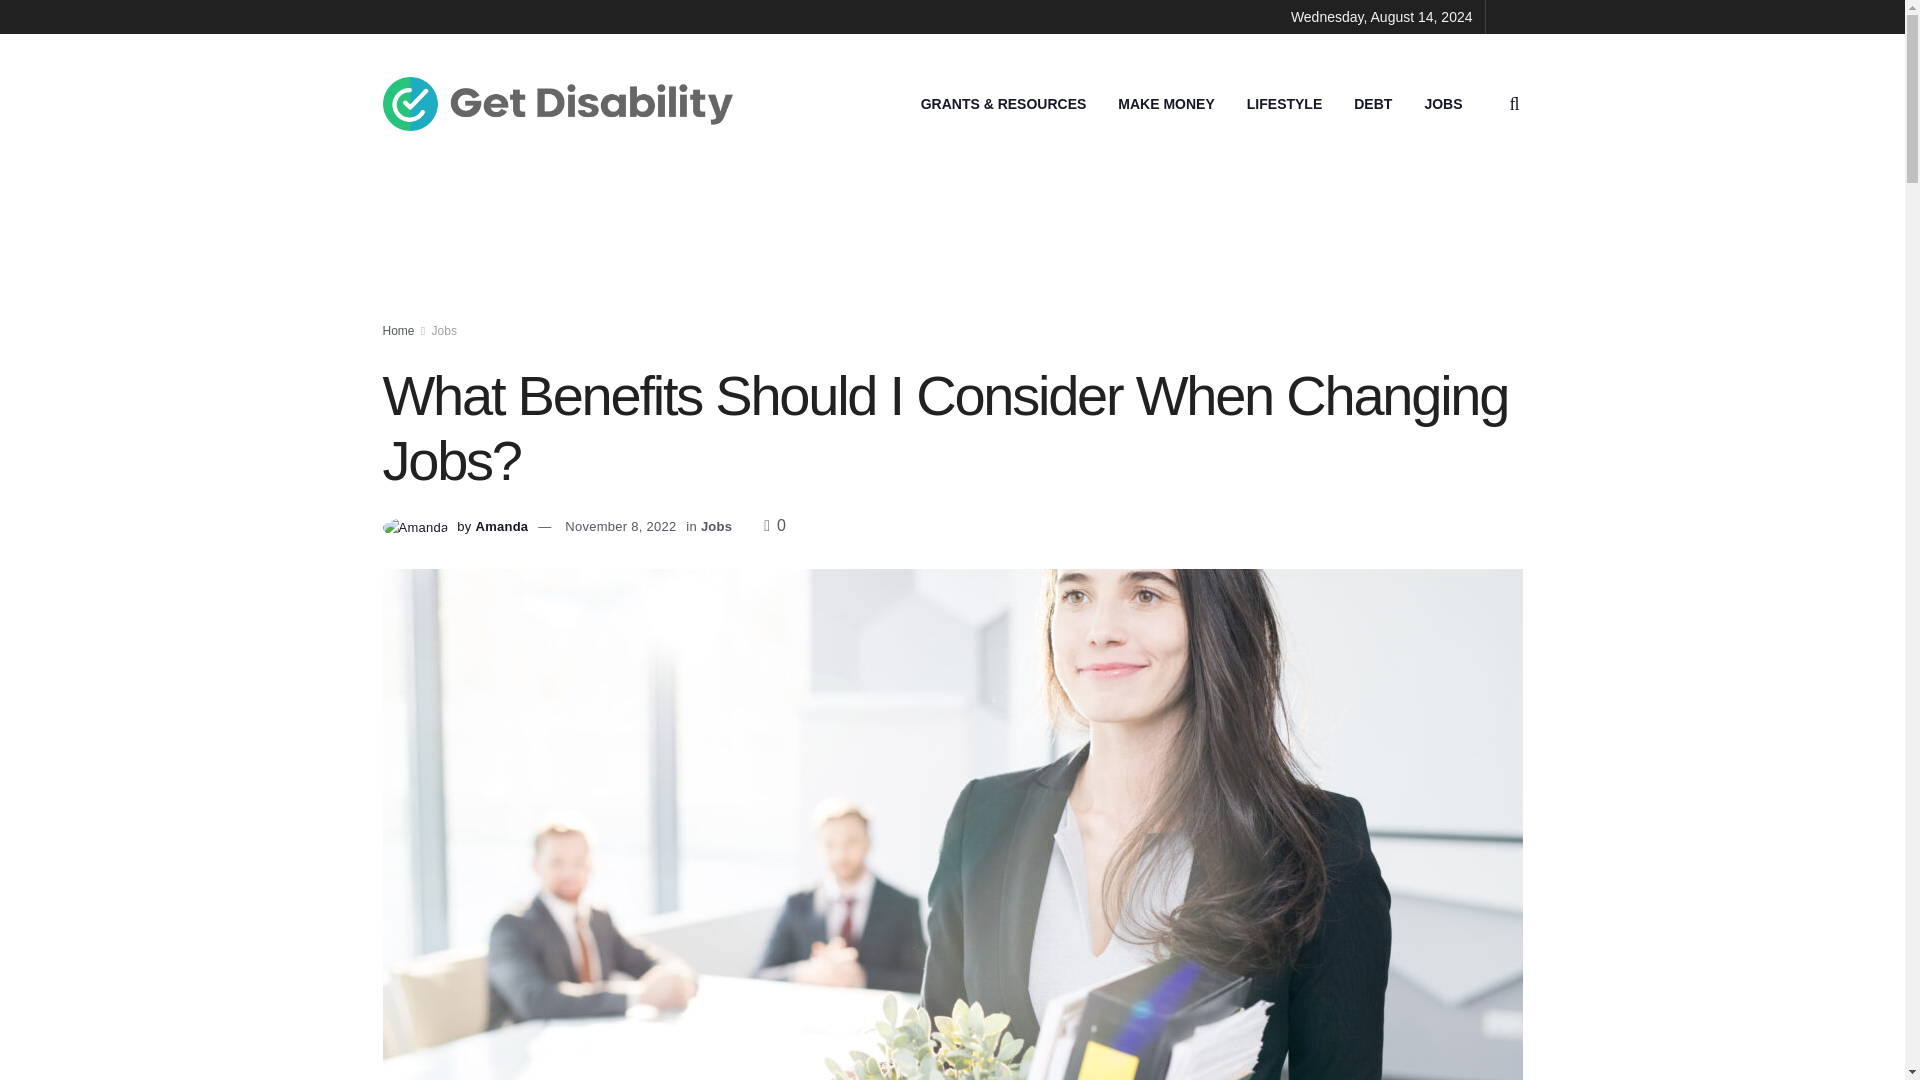 The width and height of the screenshot is (1920, 1080). What do you see at coordinates (398, 331) in the screenshot?
I see `Home` at bounding box center [398, 331].